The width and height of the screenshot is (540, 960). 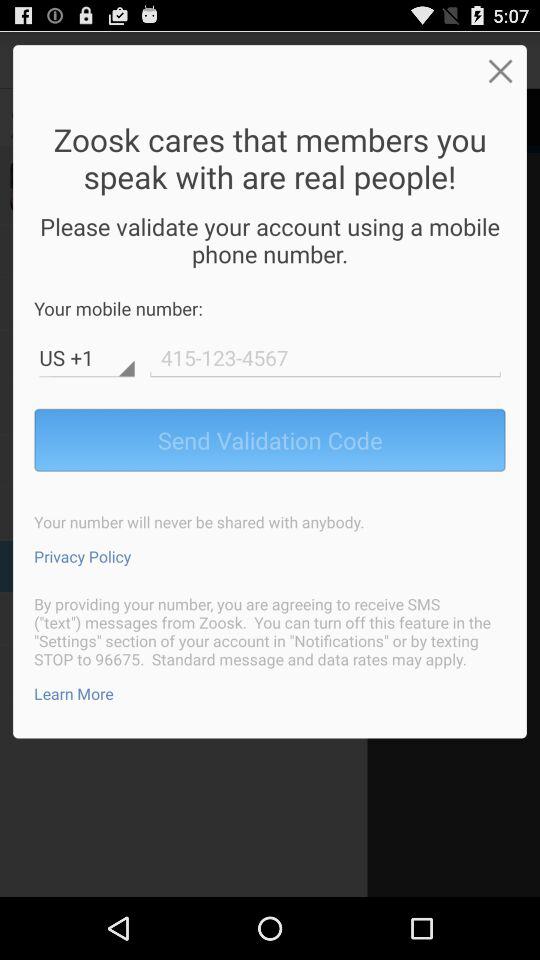 What do you see at coordinates (500, 70) in the screenshot?
I see `close the option` at bounding box center [500, 70].